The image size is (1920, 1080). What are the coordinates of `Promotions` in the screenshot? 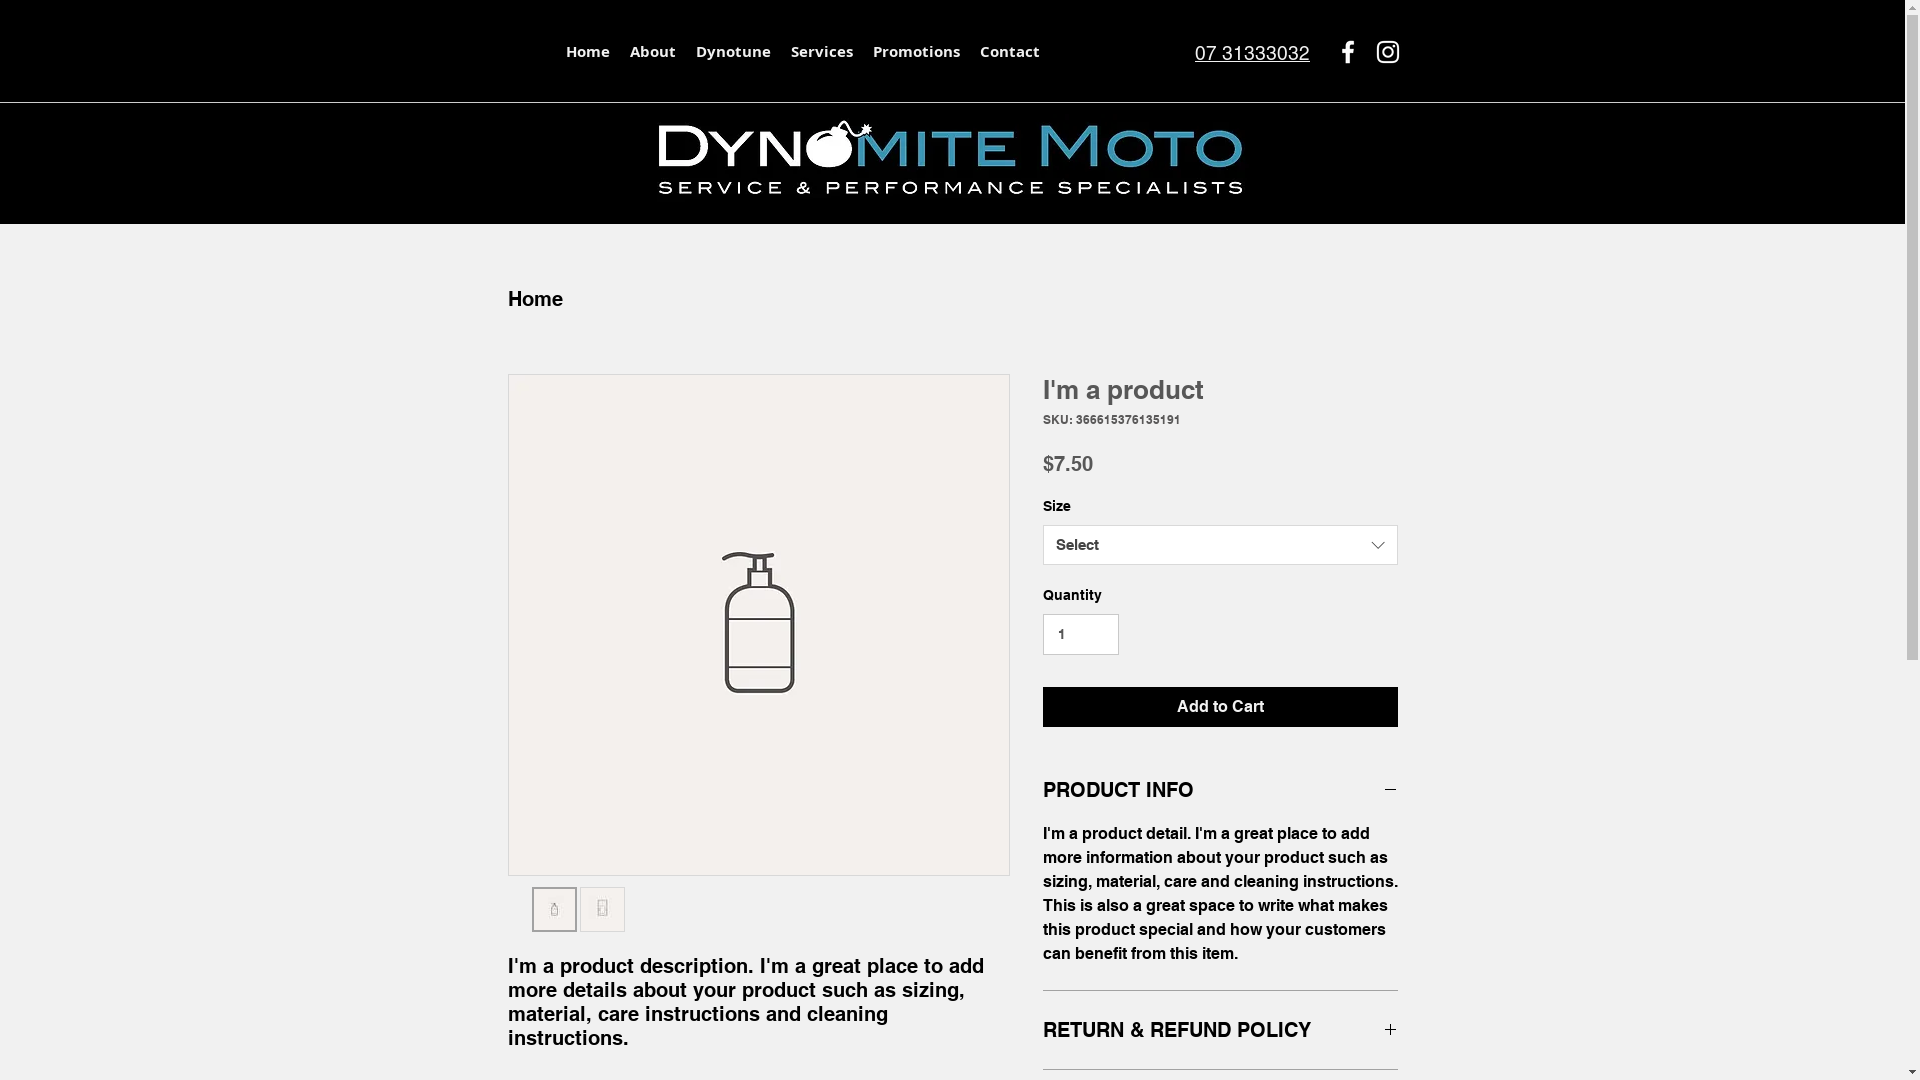 It's located at (915, 52).